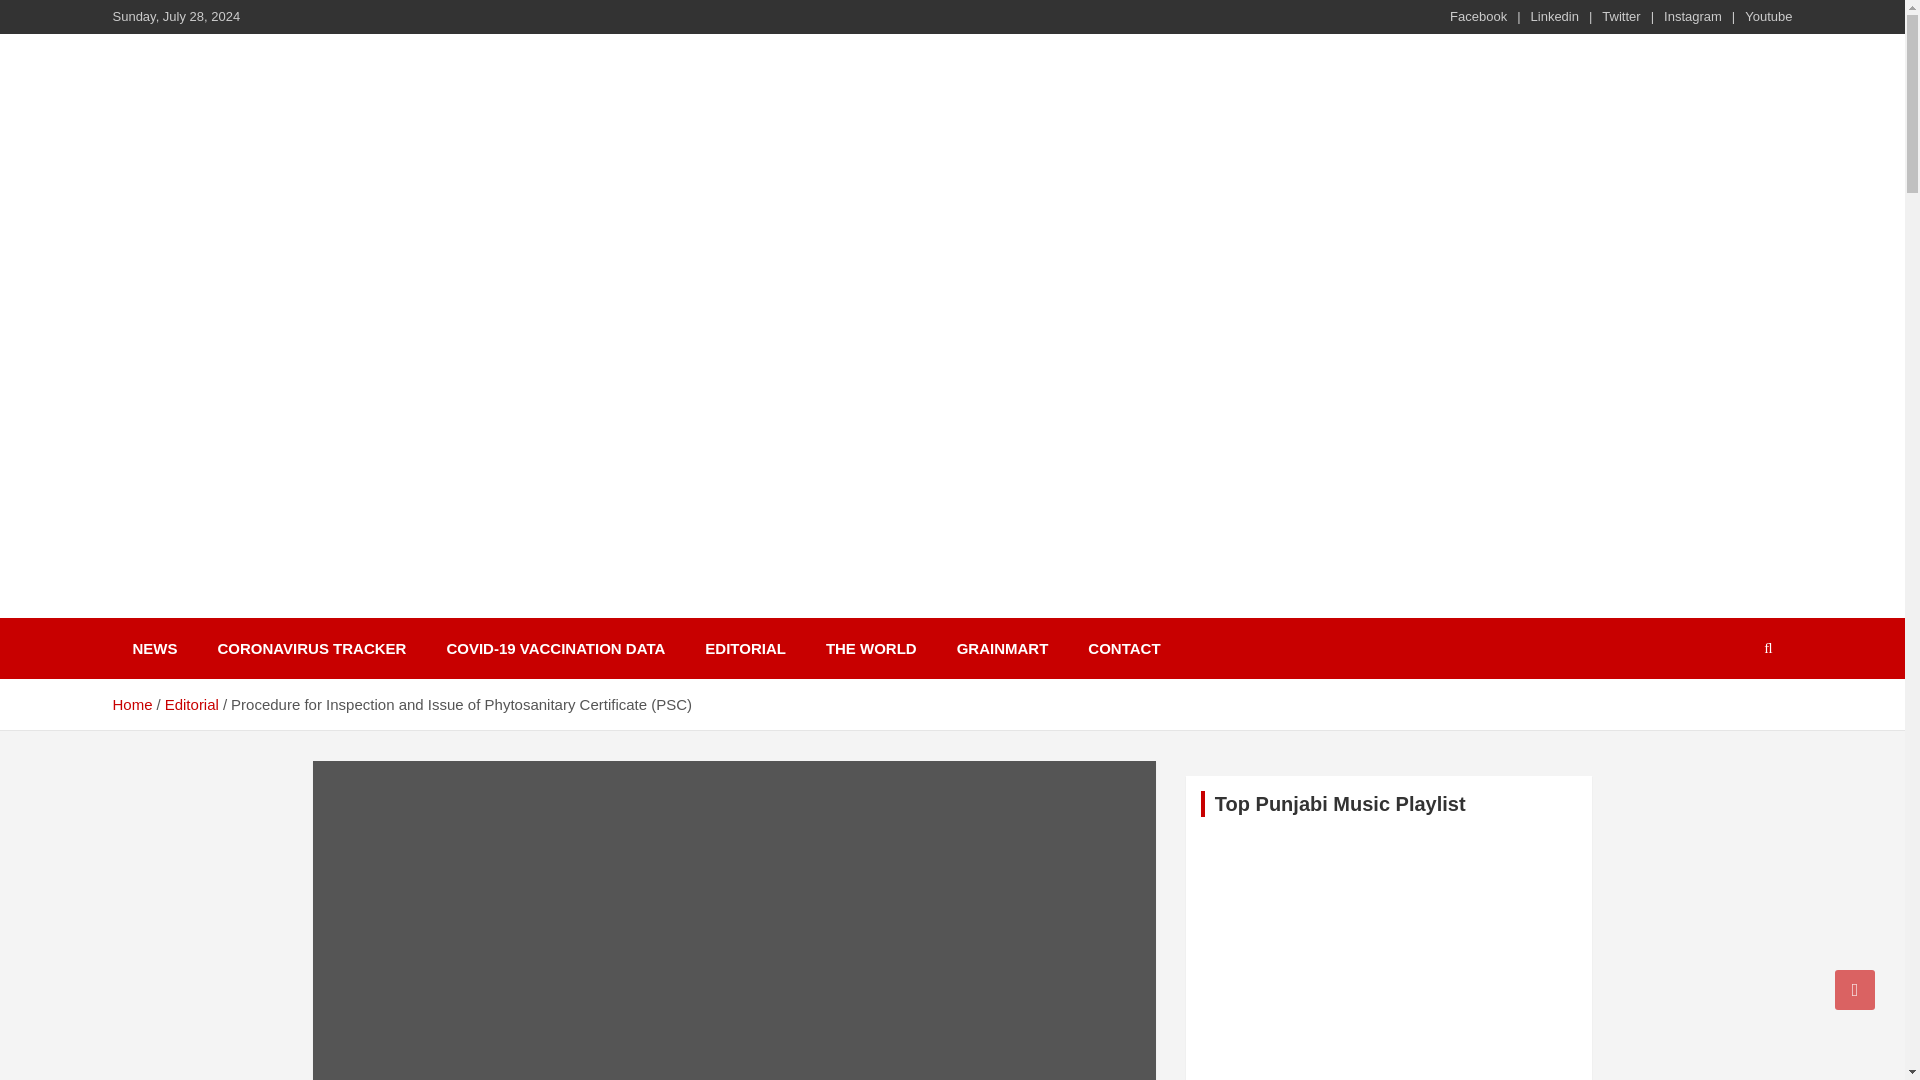  I want to click on THE WORLD, so click(871, 648).